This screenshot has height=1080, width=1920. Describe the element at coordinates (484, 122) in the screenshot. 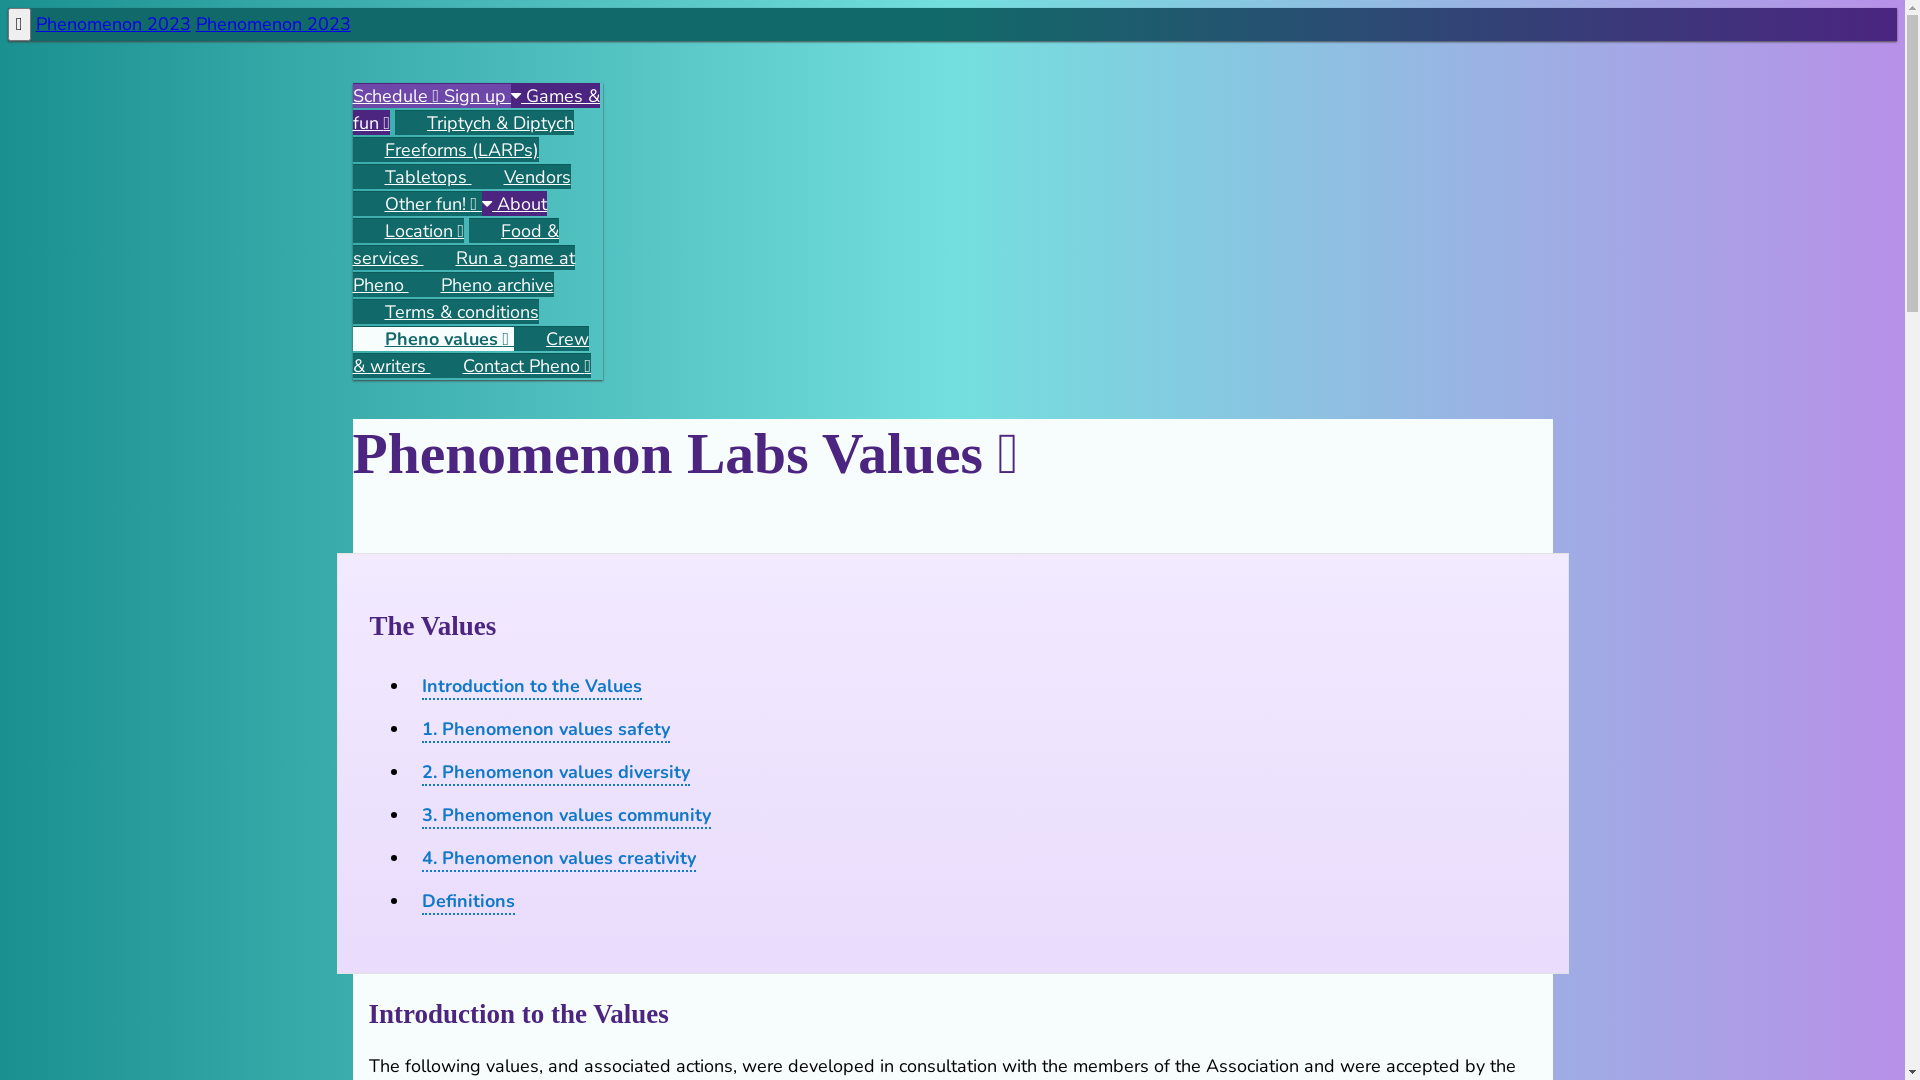

I see `Triptych & Diptych` at that location.